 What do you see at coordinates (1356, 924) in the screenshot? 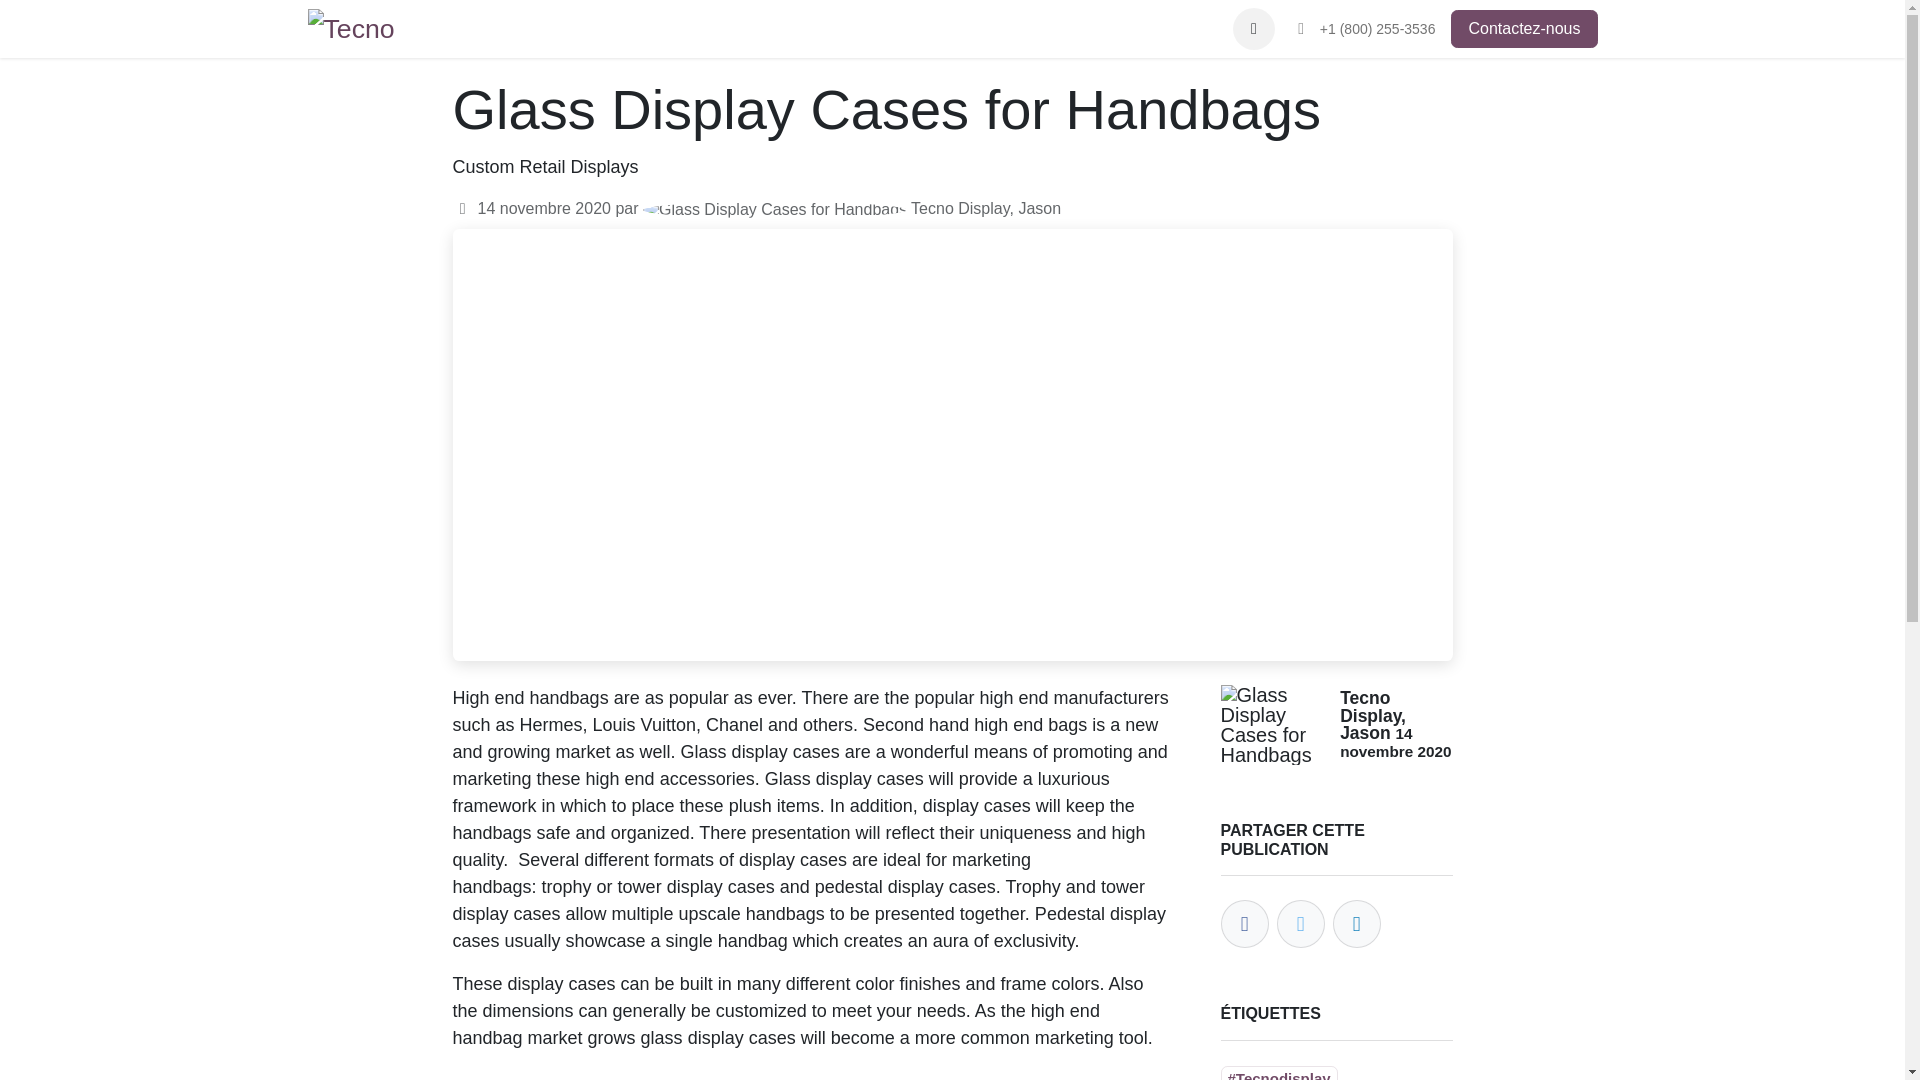
I see `Partager sur LinkedIn` at bounding box center [1356, 924].